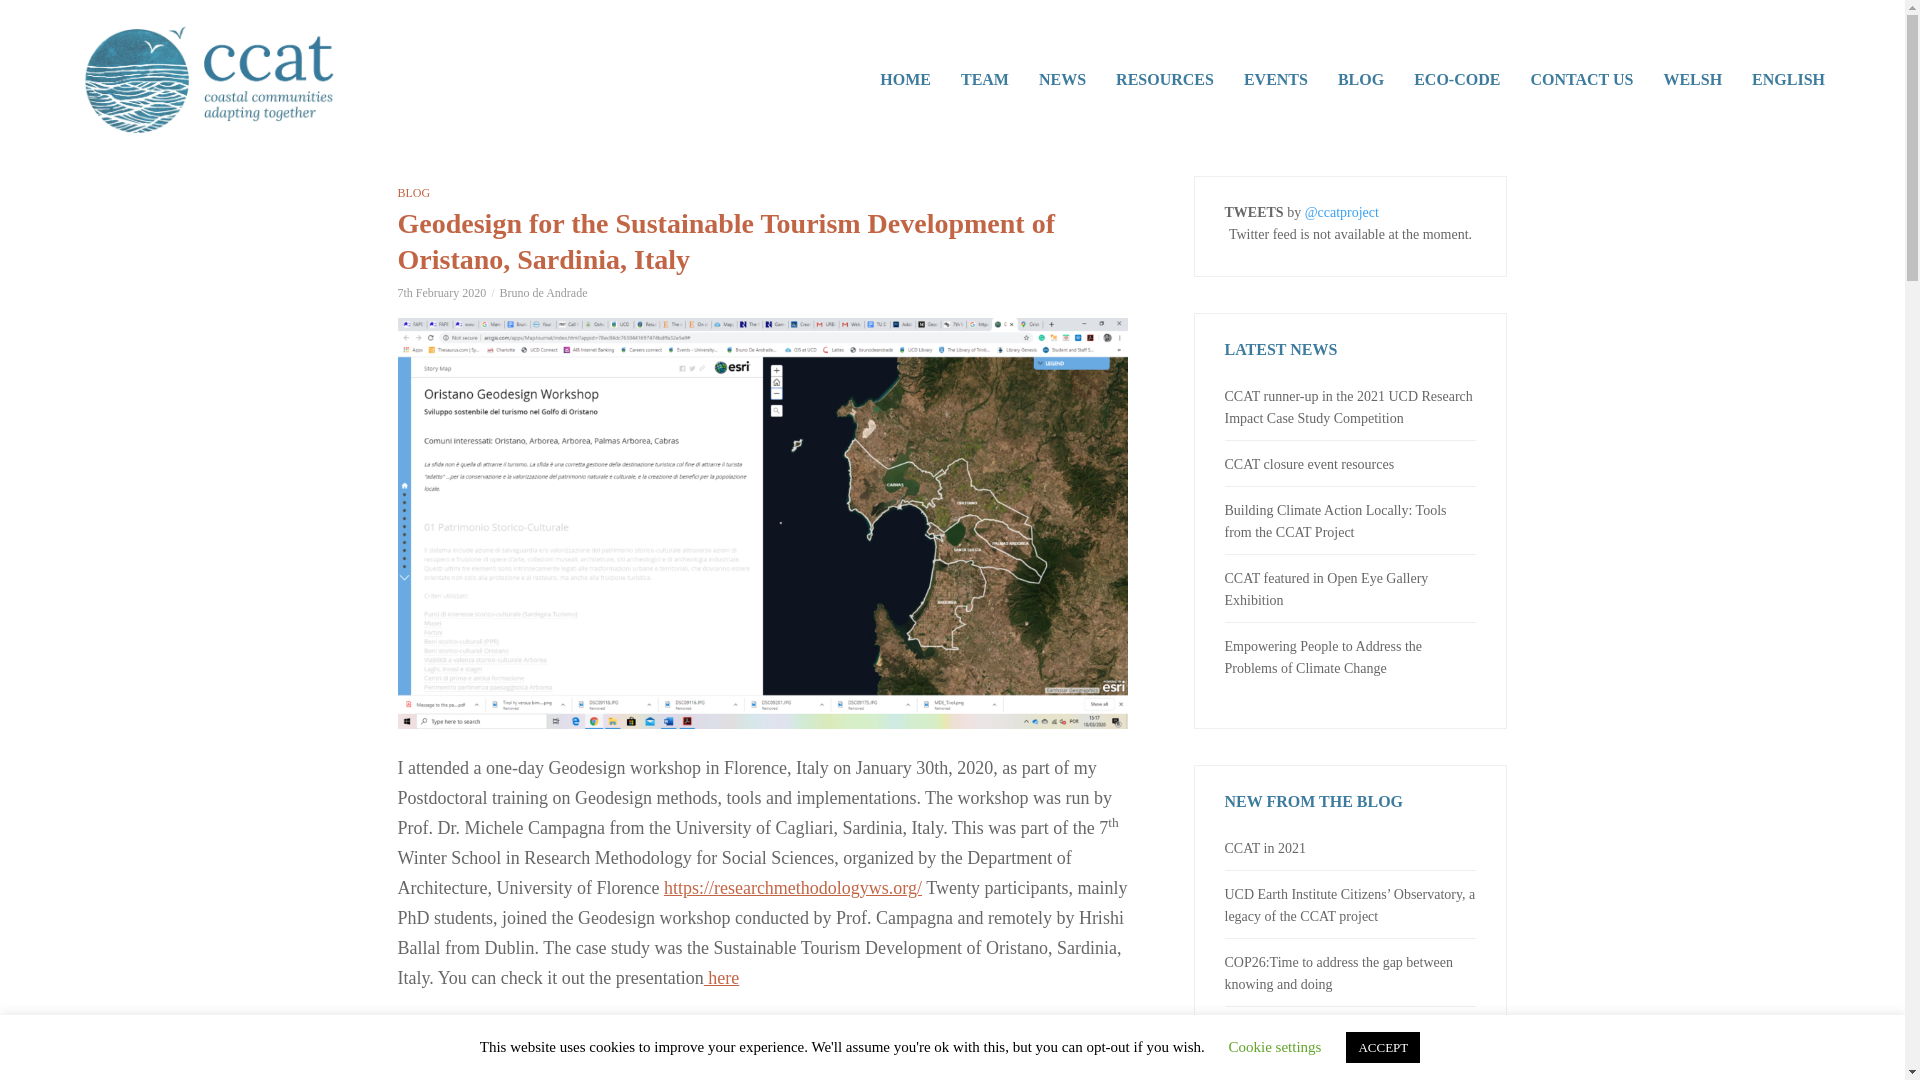 This screenshot has width=1920, height=1080. What do you see at coordinates (1692, 80) in the screenshot?
I see `WELSH` at bounding box center [1692, 80].